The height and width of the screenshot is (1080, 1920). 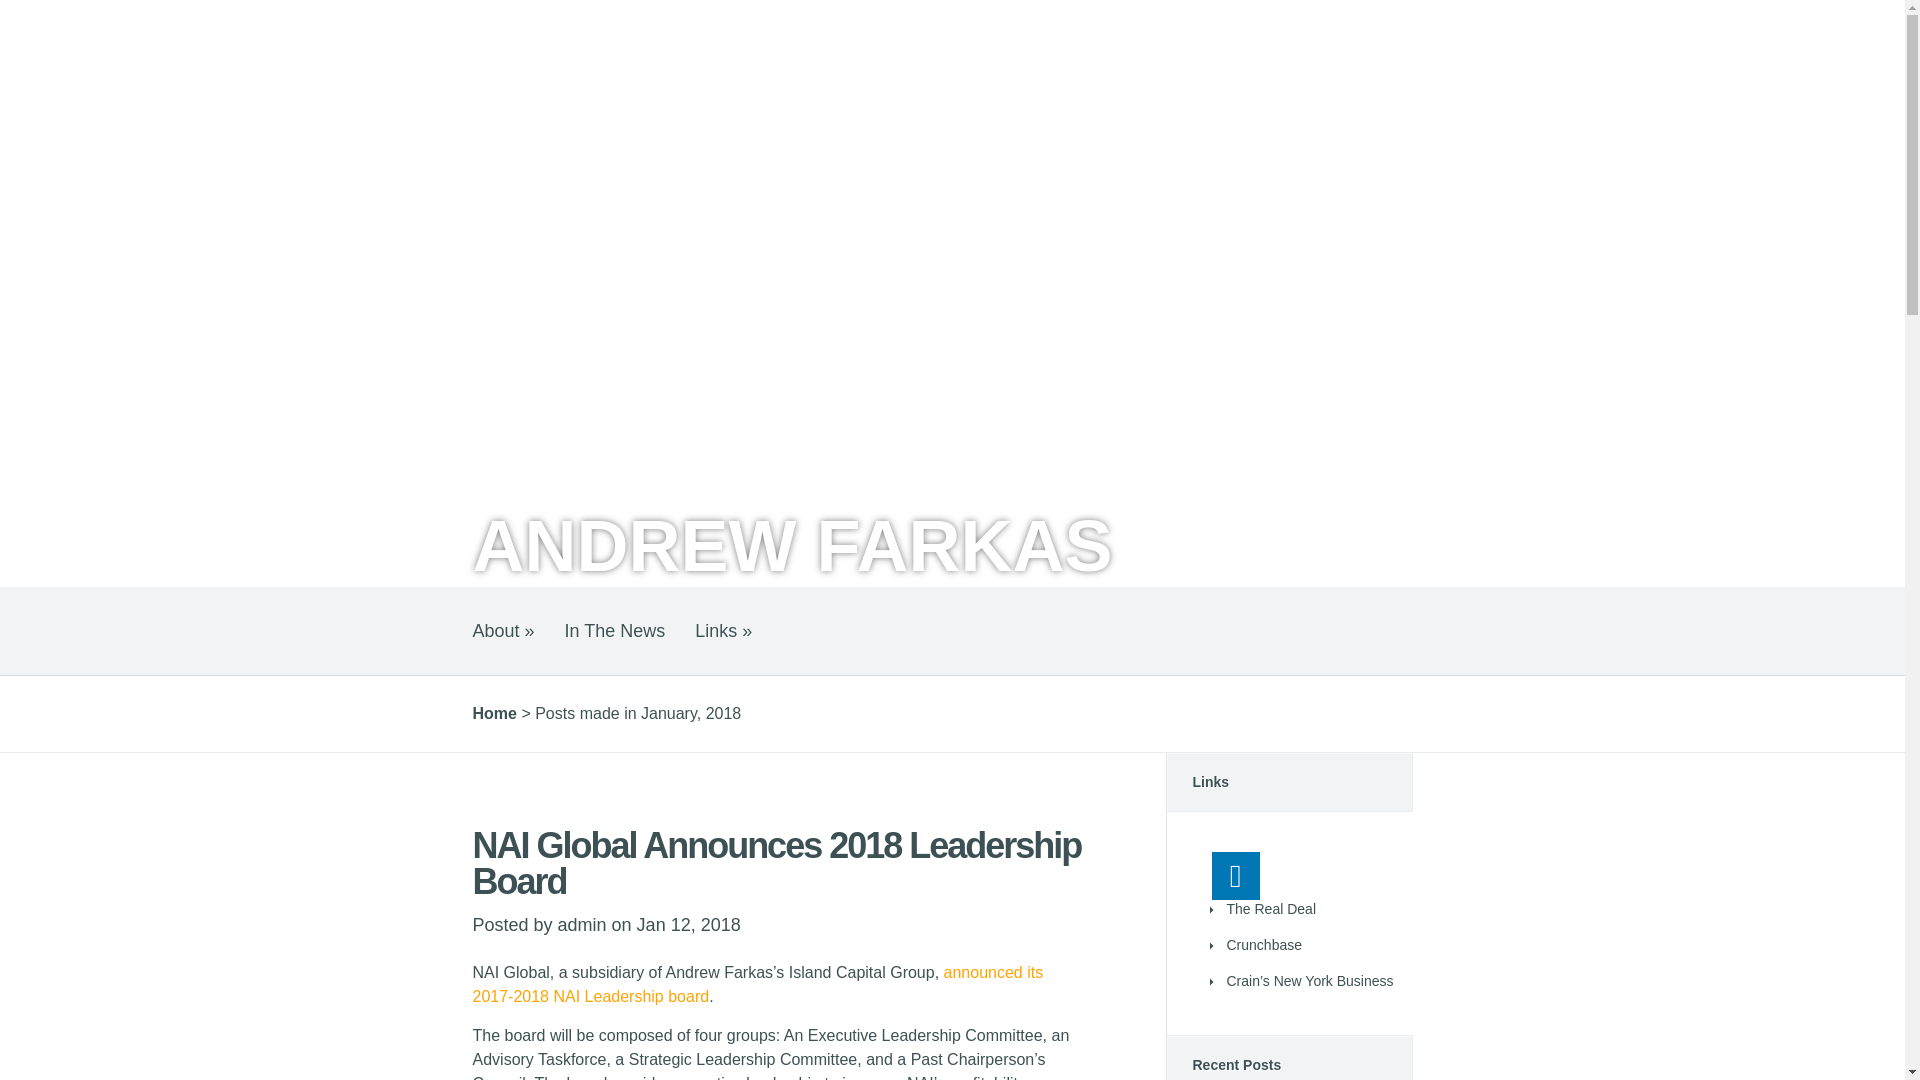 I want to click on In The News, so click(x=615, y=631).